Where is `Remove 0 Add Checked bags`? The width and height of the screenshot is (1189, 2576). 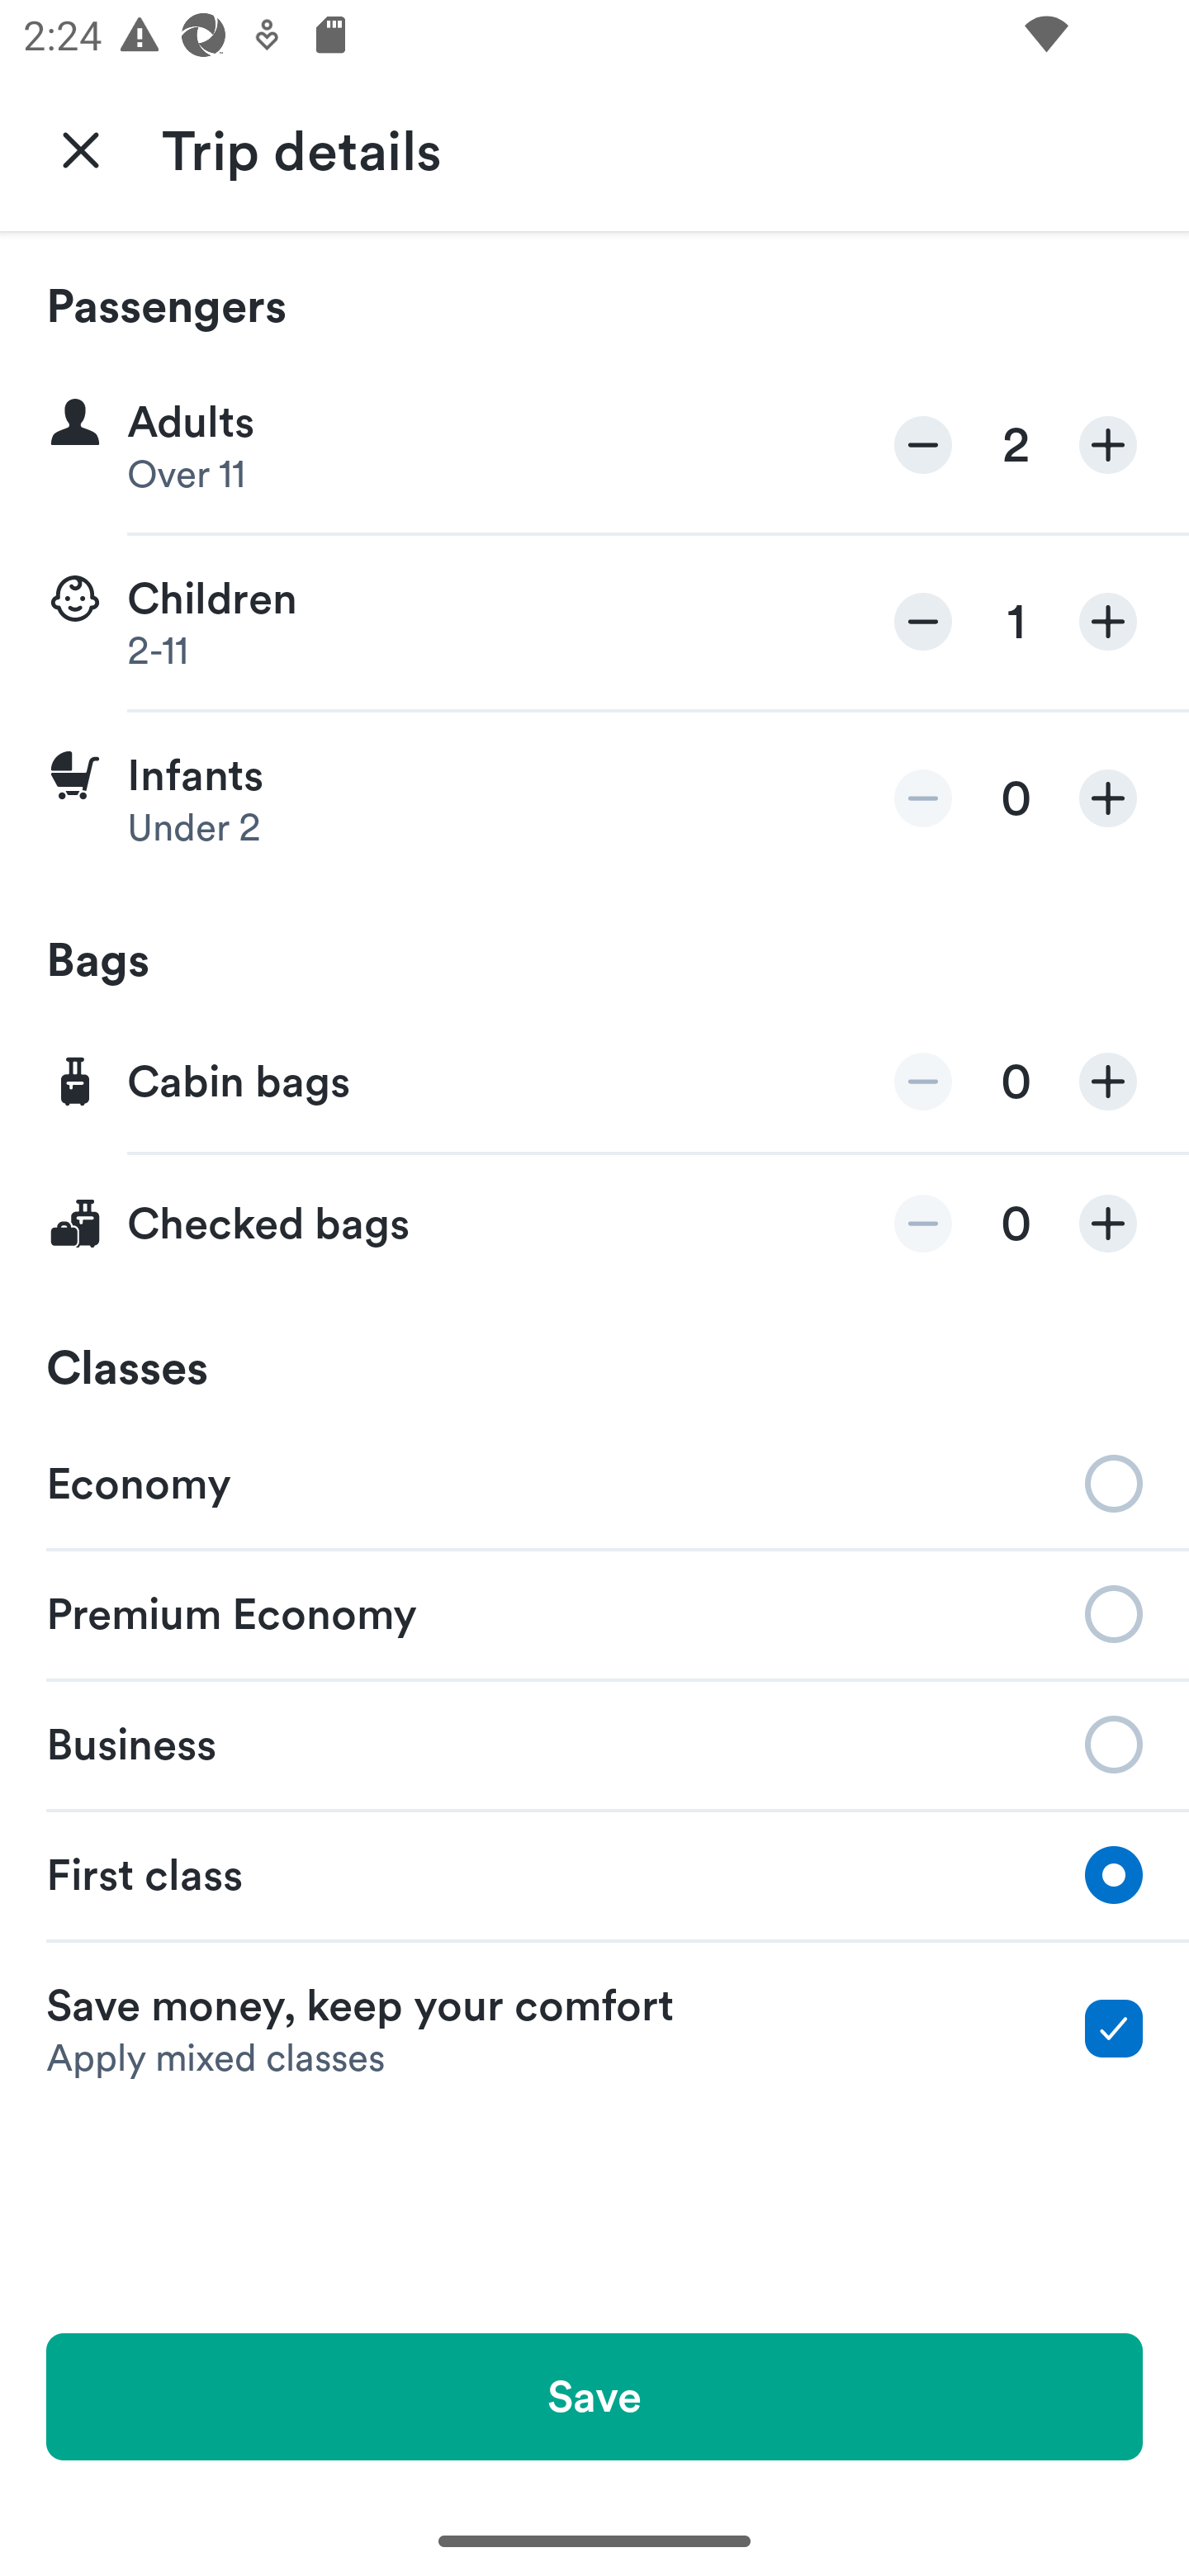 Remove 0 Add Checked bags is located at coordinates (594, 1224).